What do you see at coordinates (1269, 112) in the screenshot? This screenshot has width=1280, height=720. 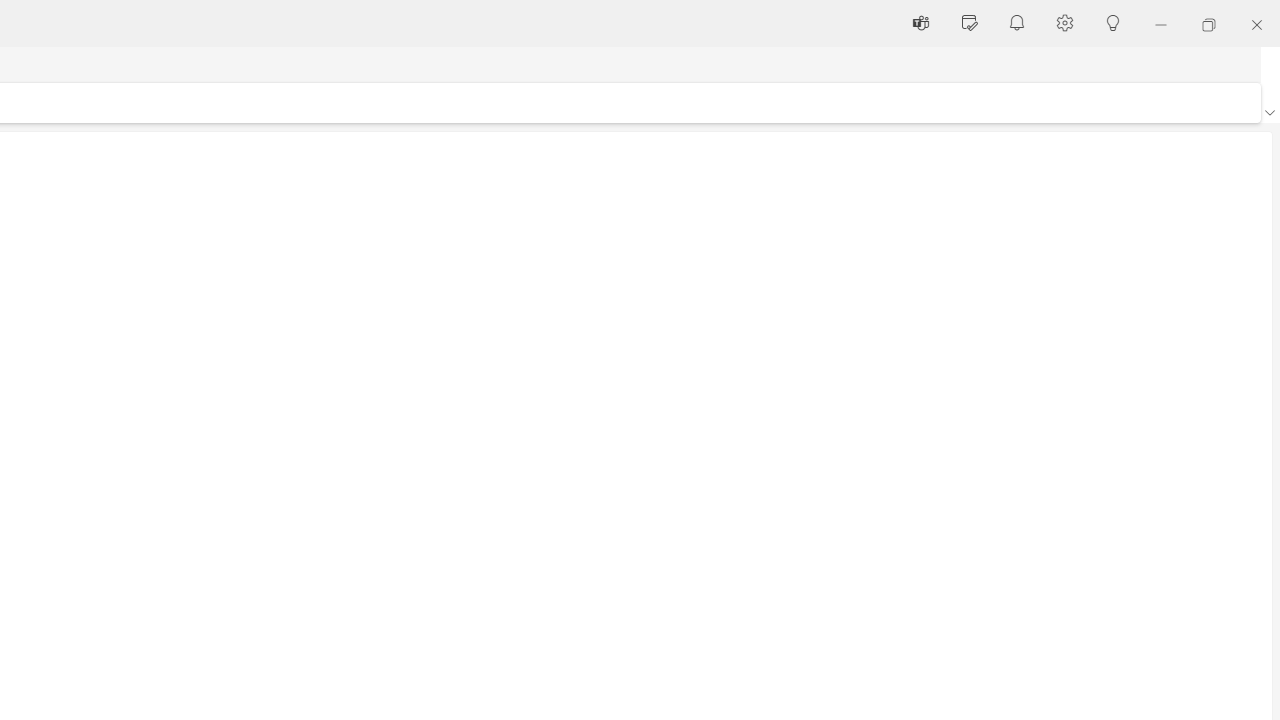 I see `Ribbon display options` at bounding box center [1269, 112].